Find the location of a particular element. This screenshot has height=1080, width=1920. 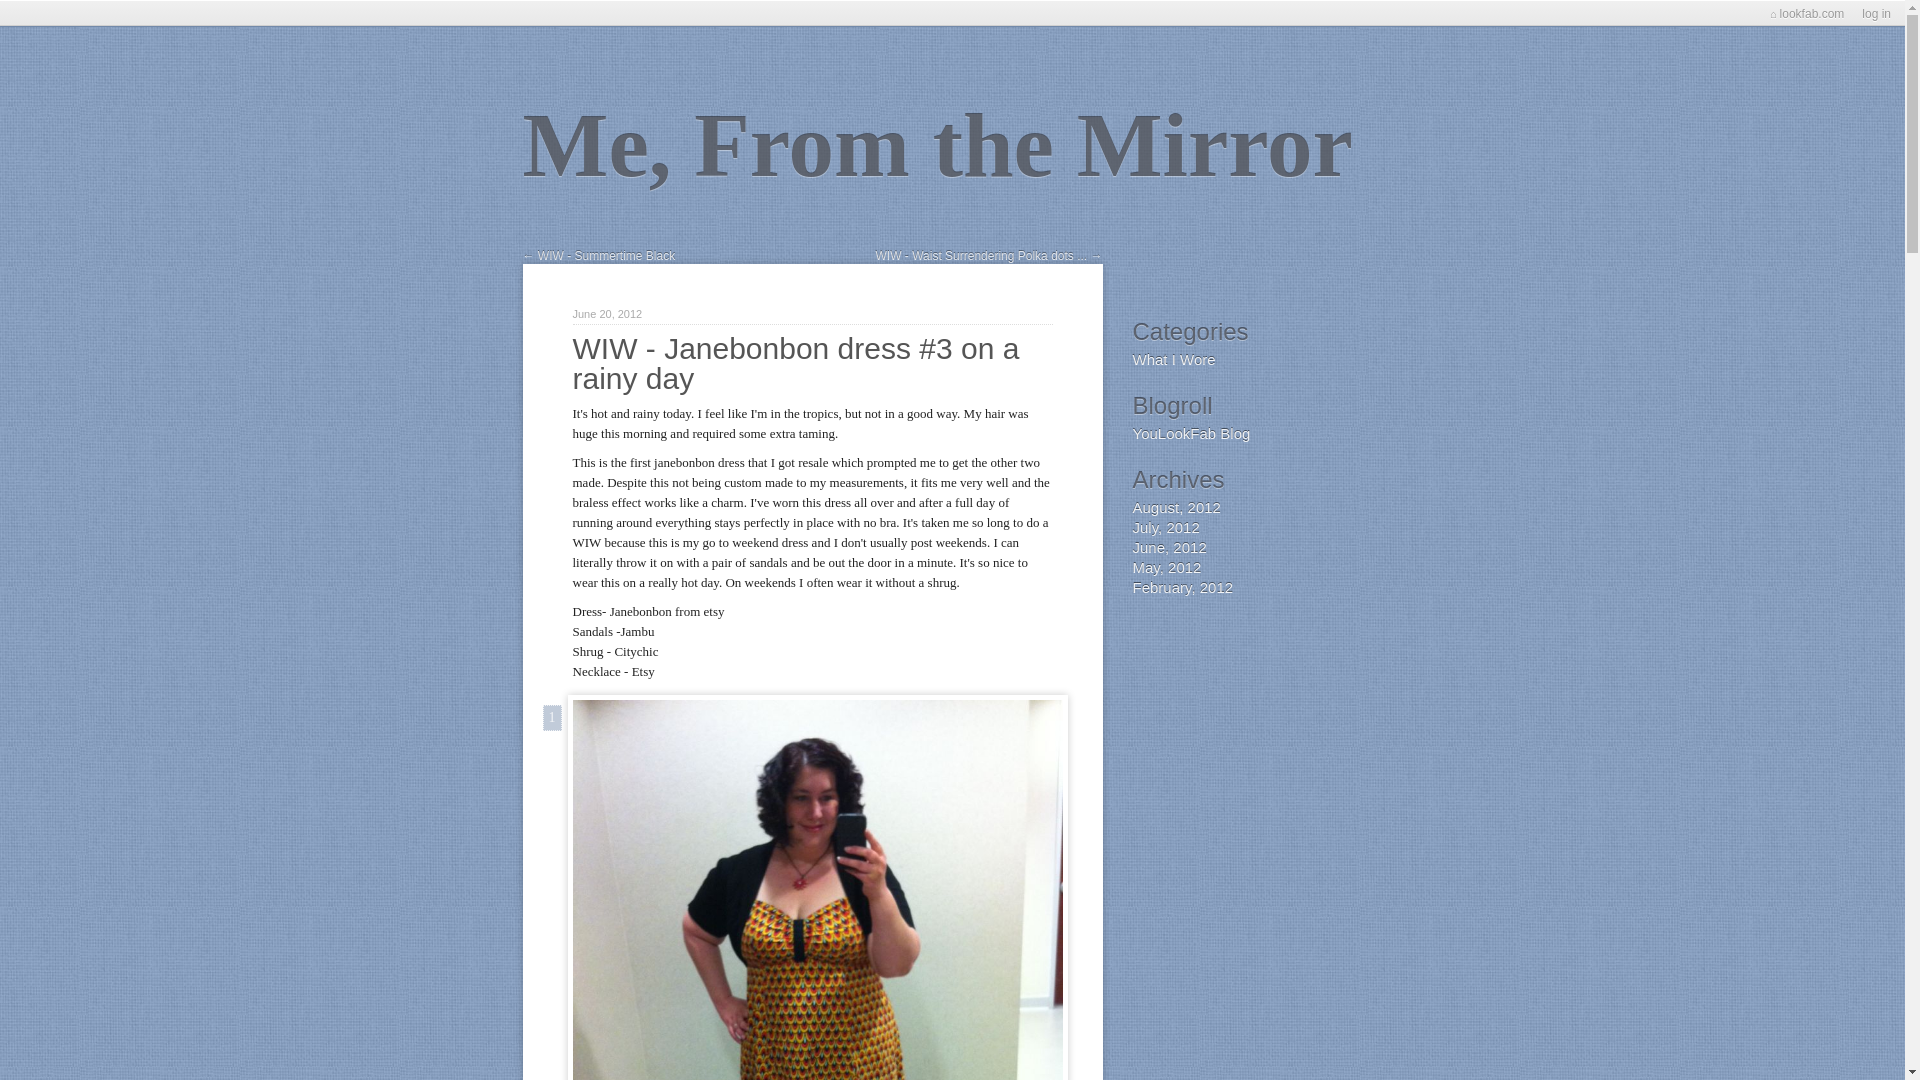

Archive for August, 2012 is located at coordinates (1176, 507).